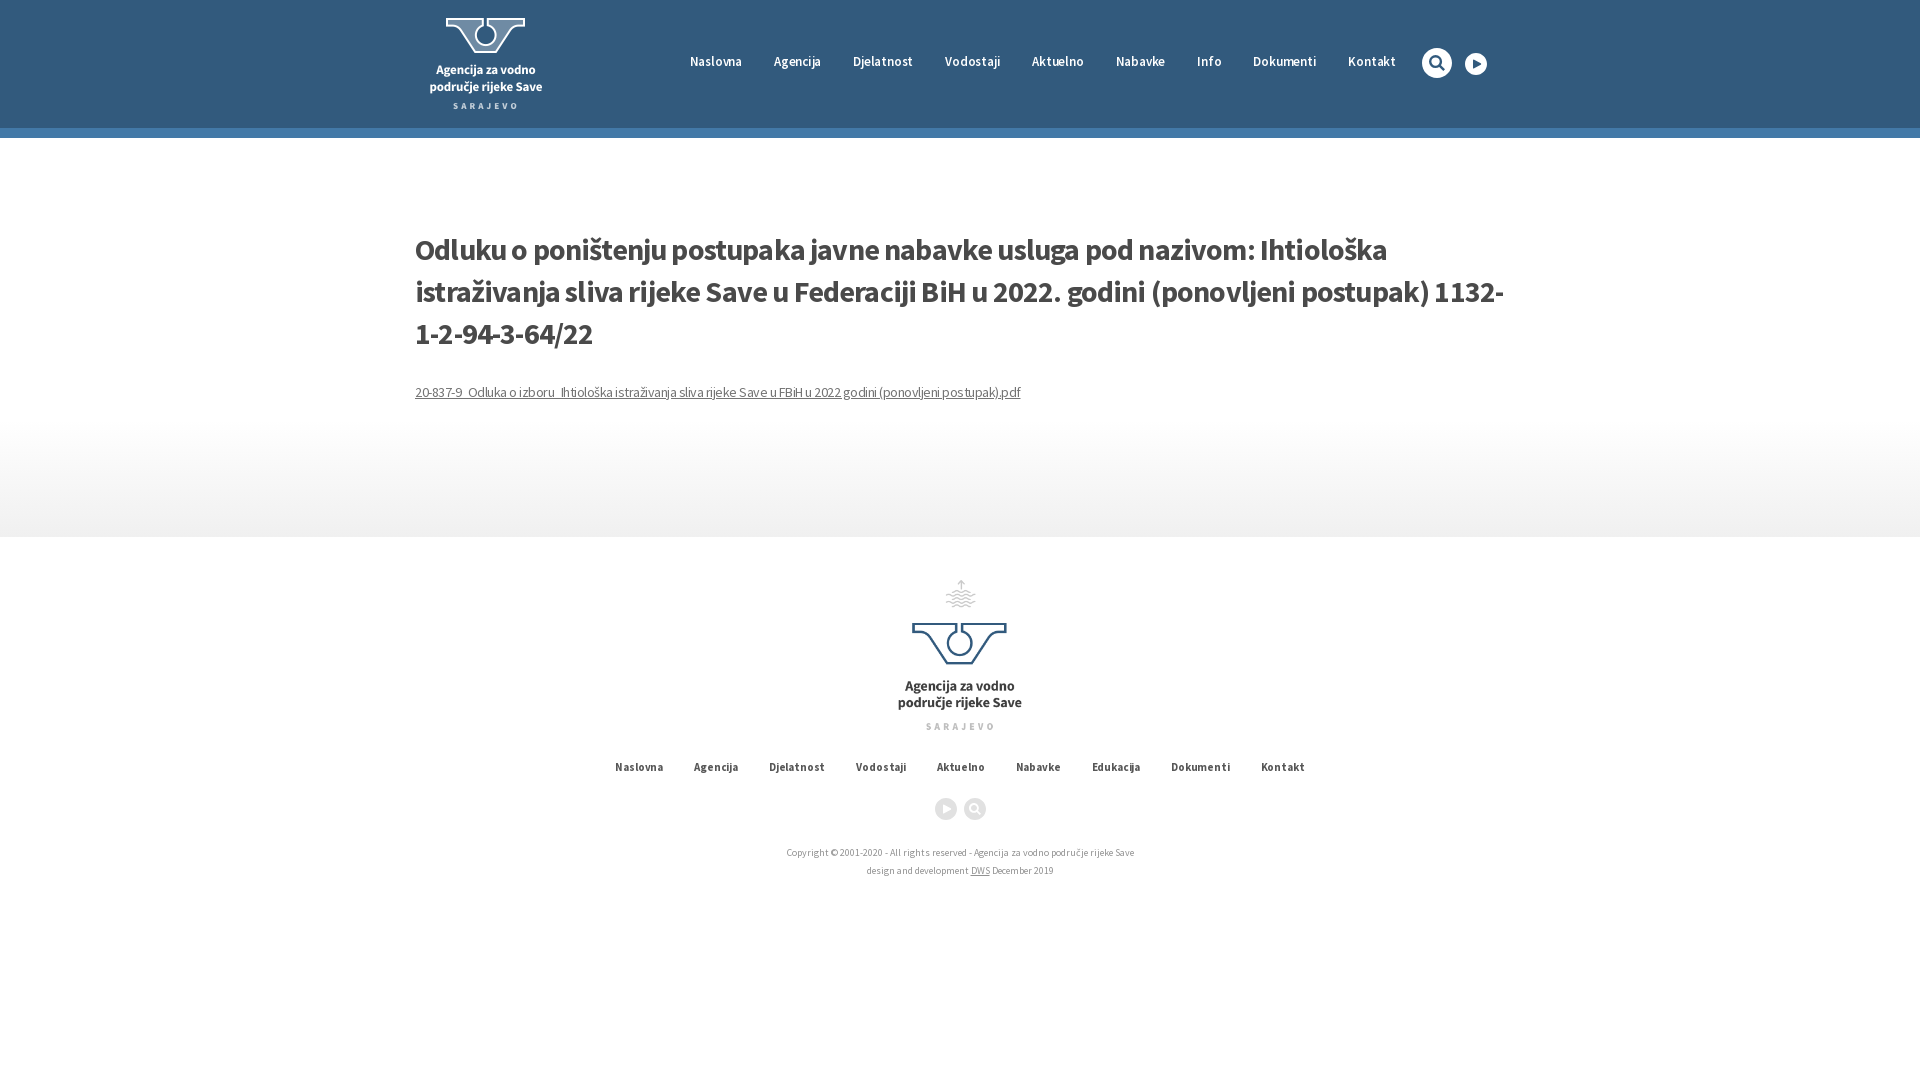 The width and height of the screenshot is (1920, 1080). Describe the element at coordinates (716, 62) in the screenshot. I see `Naslovna` at that location.